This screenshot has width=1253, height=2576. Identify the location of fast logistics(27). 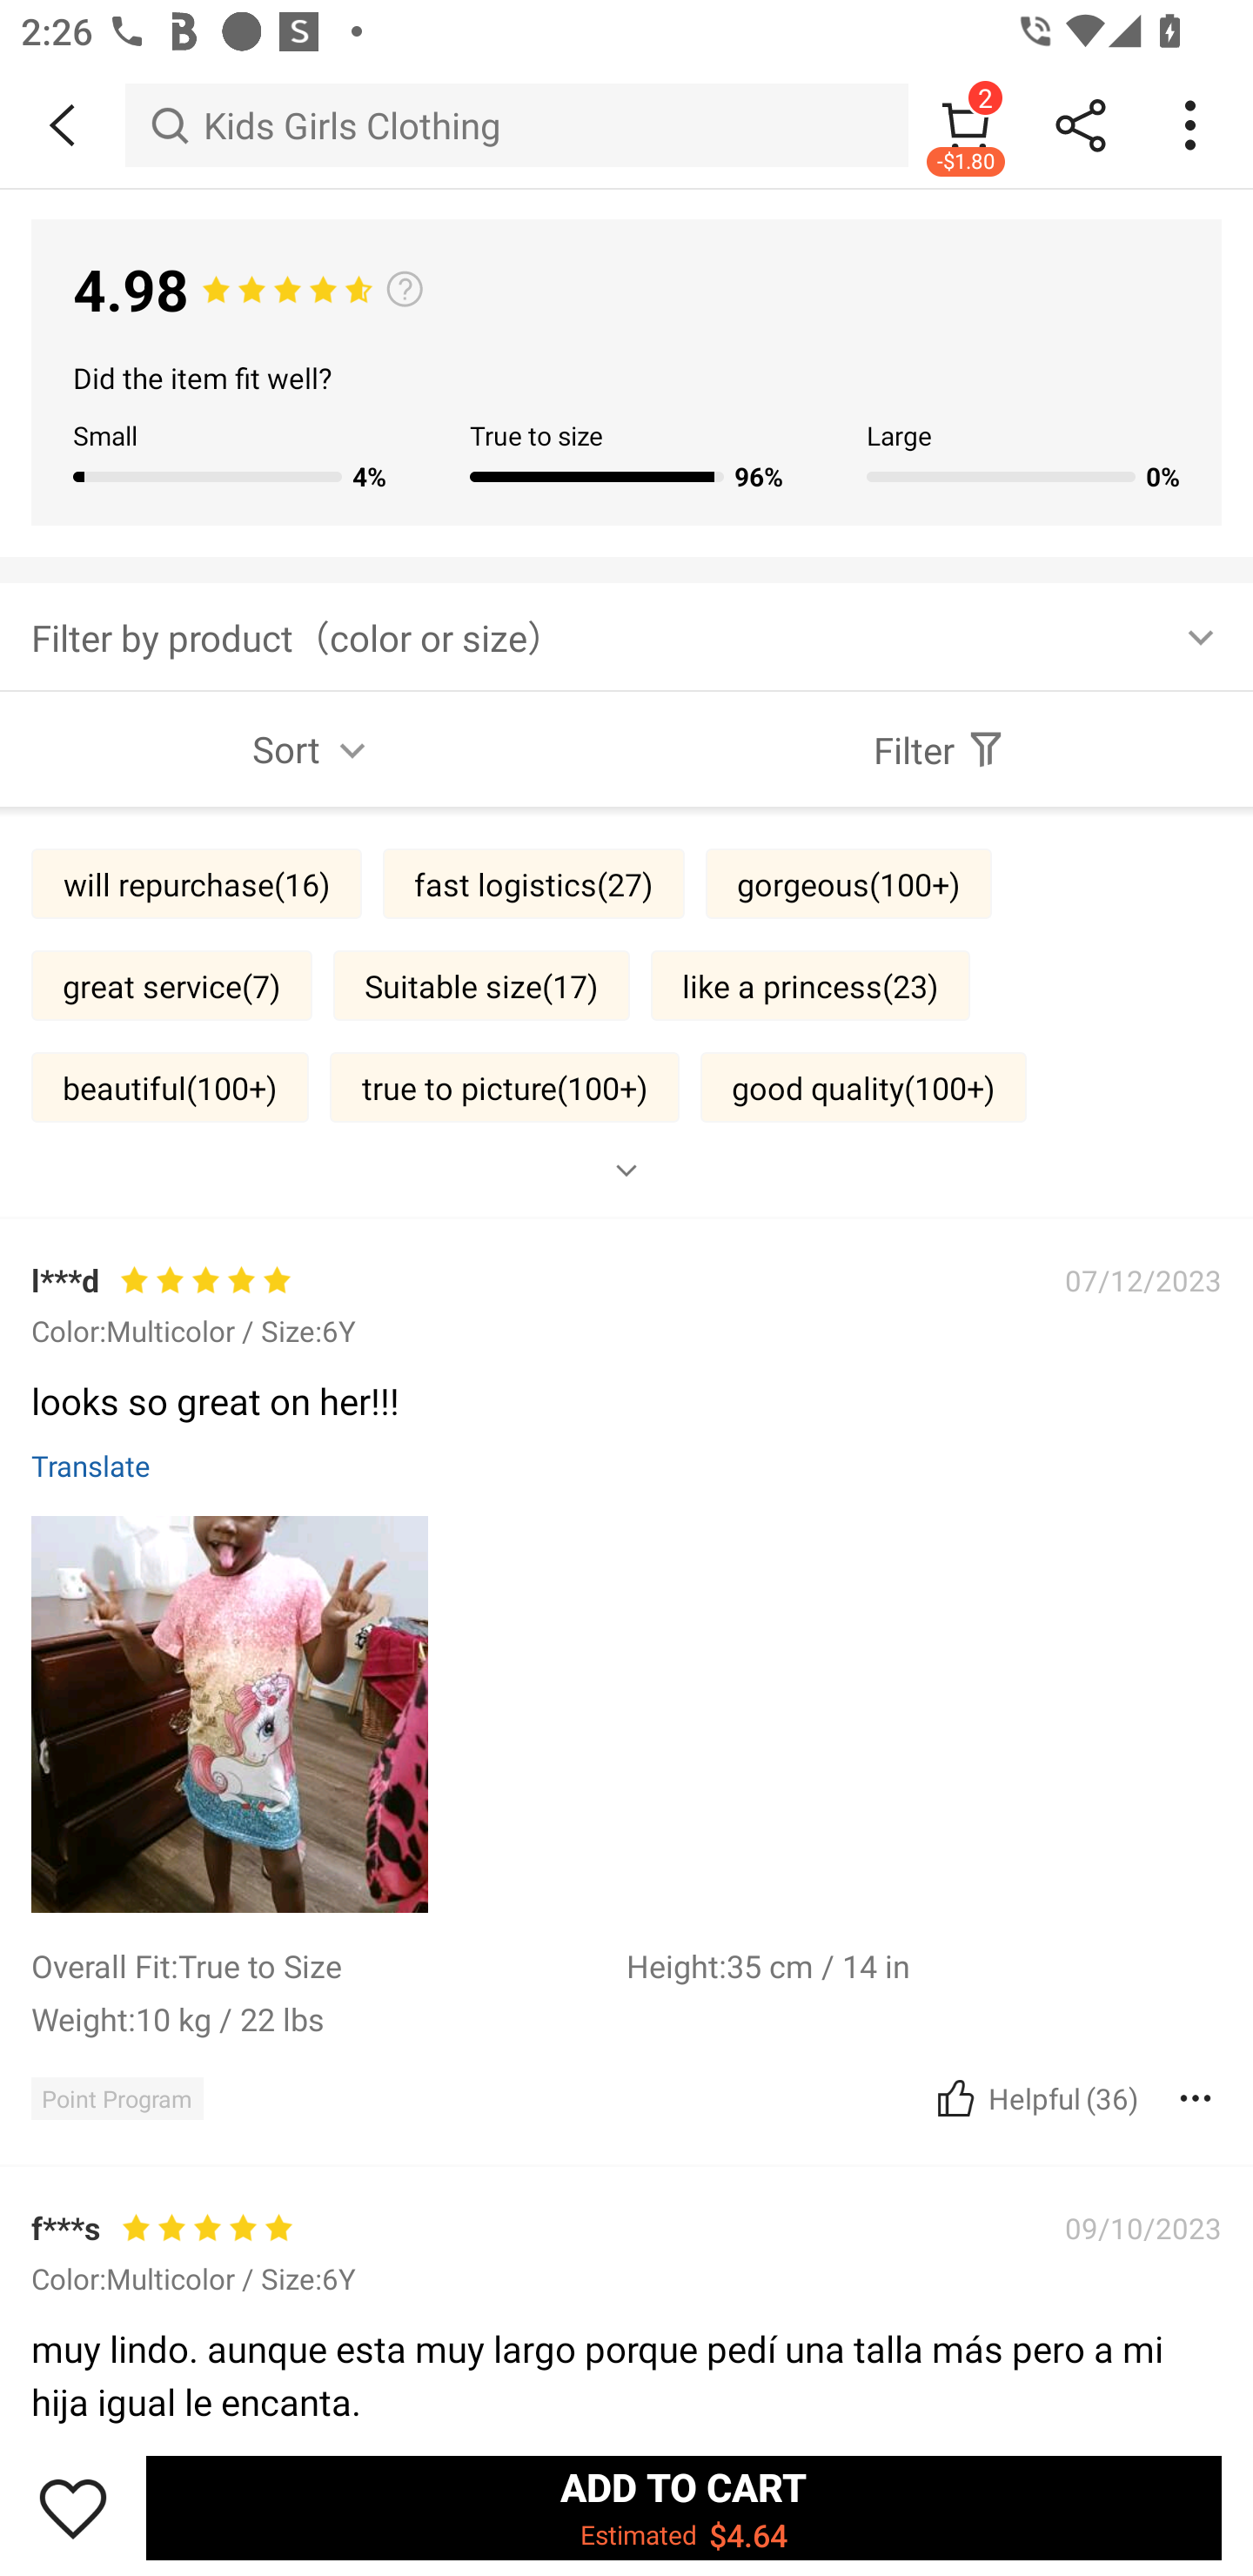
(534, 882).